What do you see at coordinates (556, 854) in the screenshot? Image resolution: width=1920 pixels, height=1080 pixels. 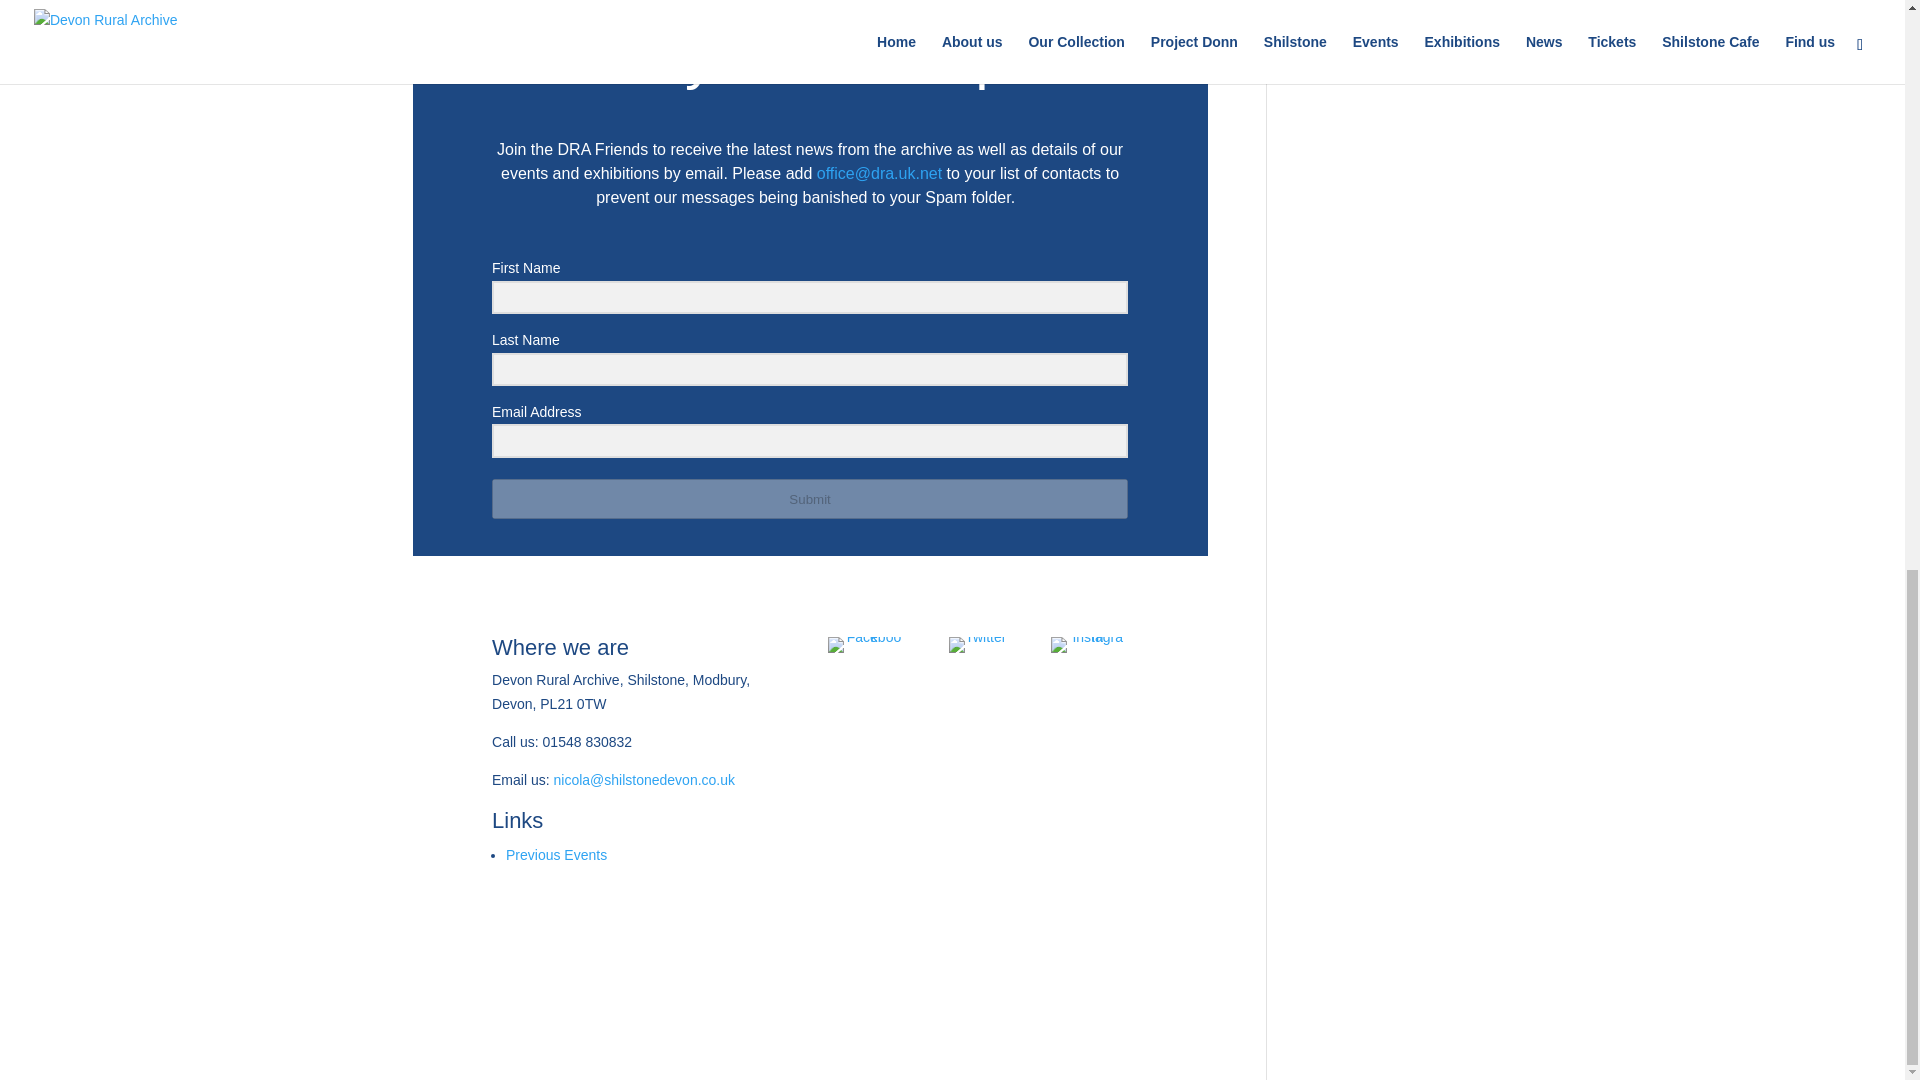 I see `Previous Events` at bounding box center [556, 854].